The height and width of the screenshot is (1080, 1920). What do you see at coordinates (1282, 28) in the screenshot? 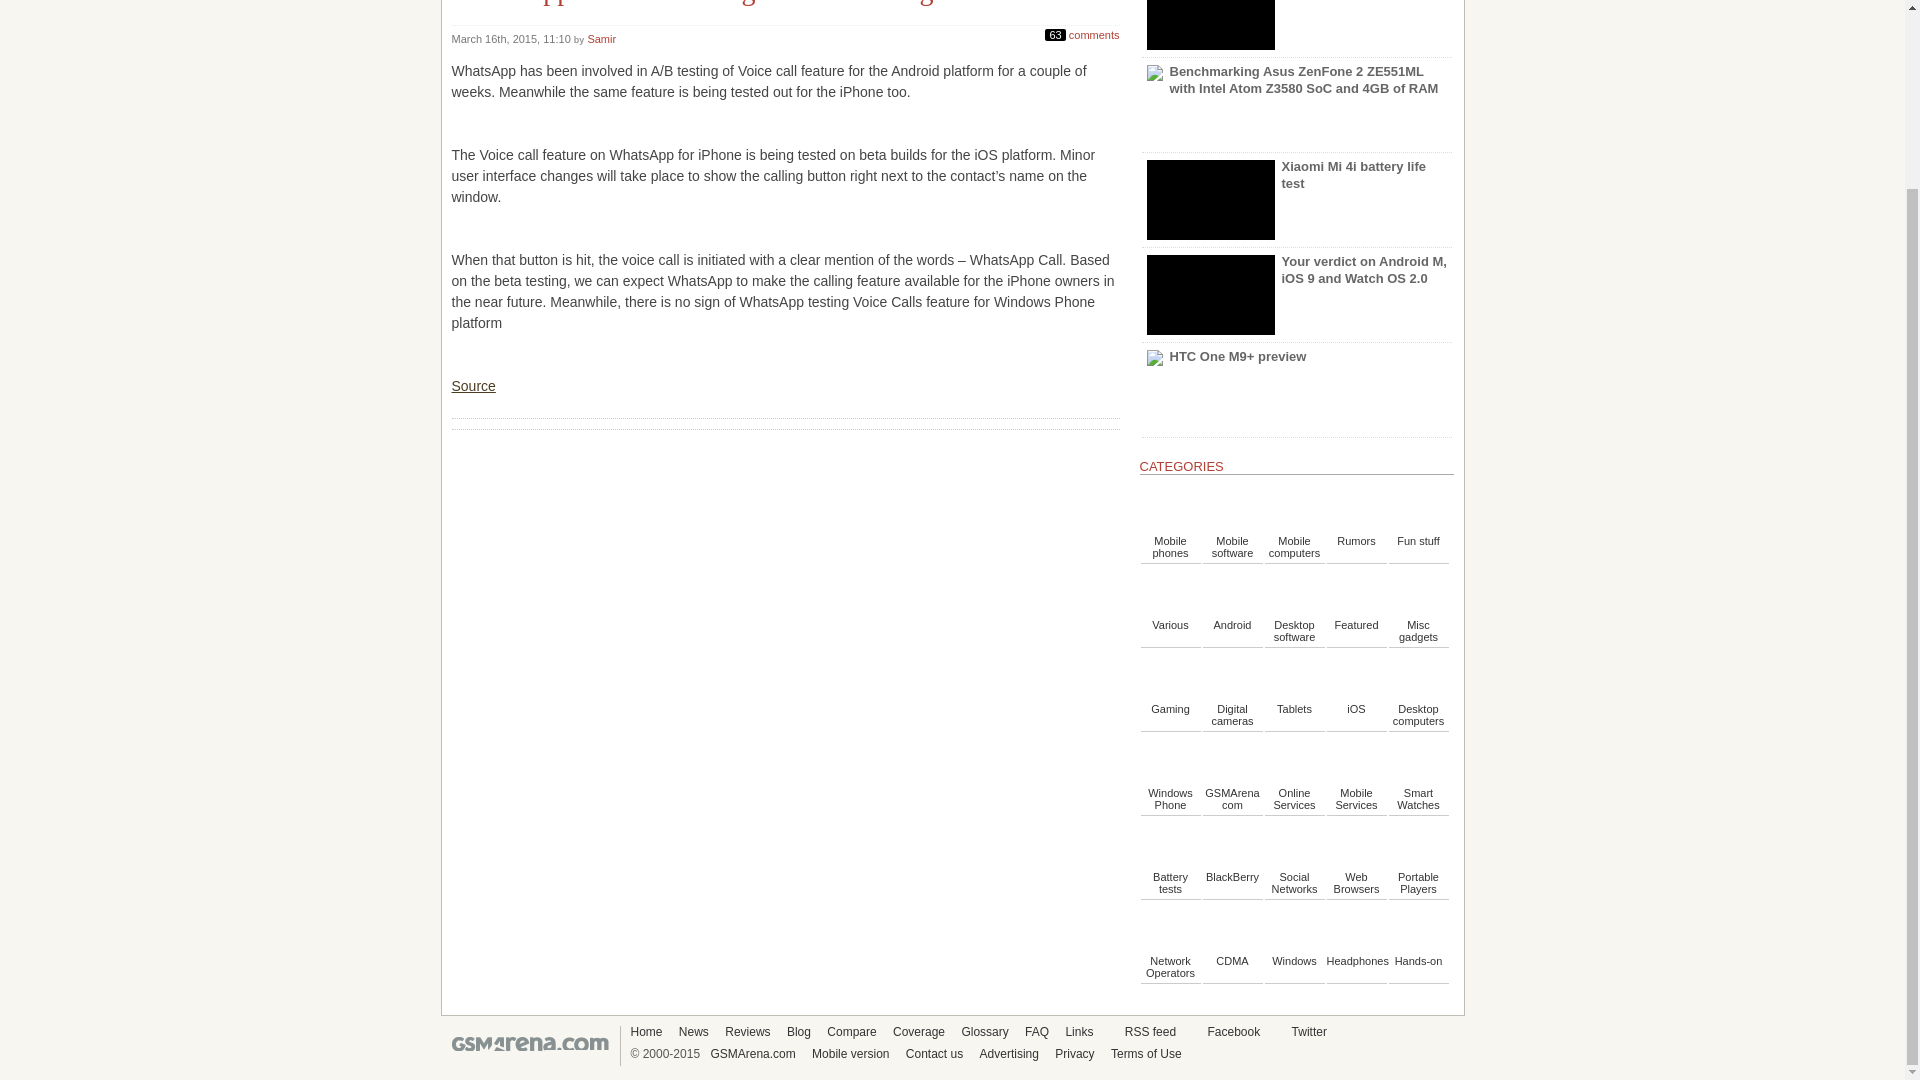
I see `Lenovo A7000 Preview` at bounding box center [1282, 28].